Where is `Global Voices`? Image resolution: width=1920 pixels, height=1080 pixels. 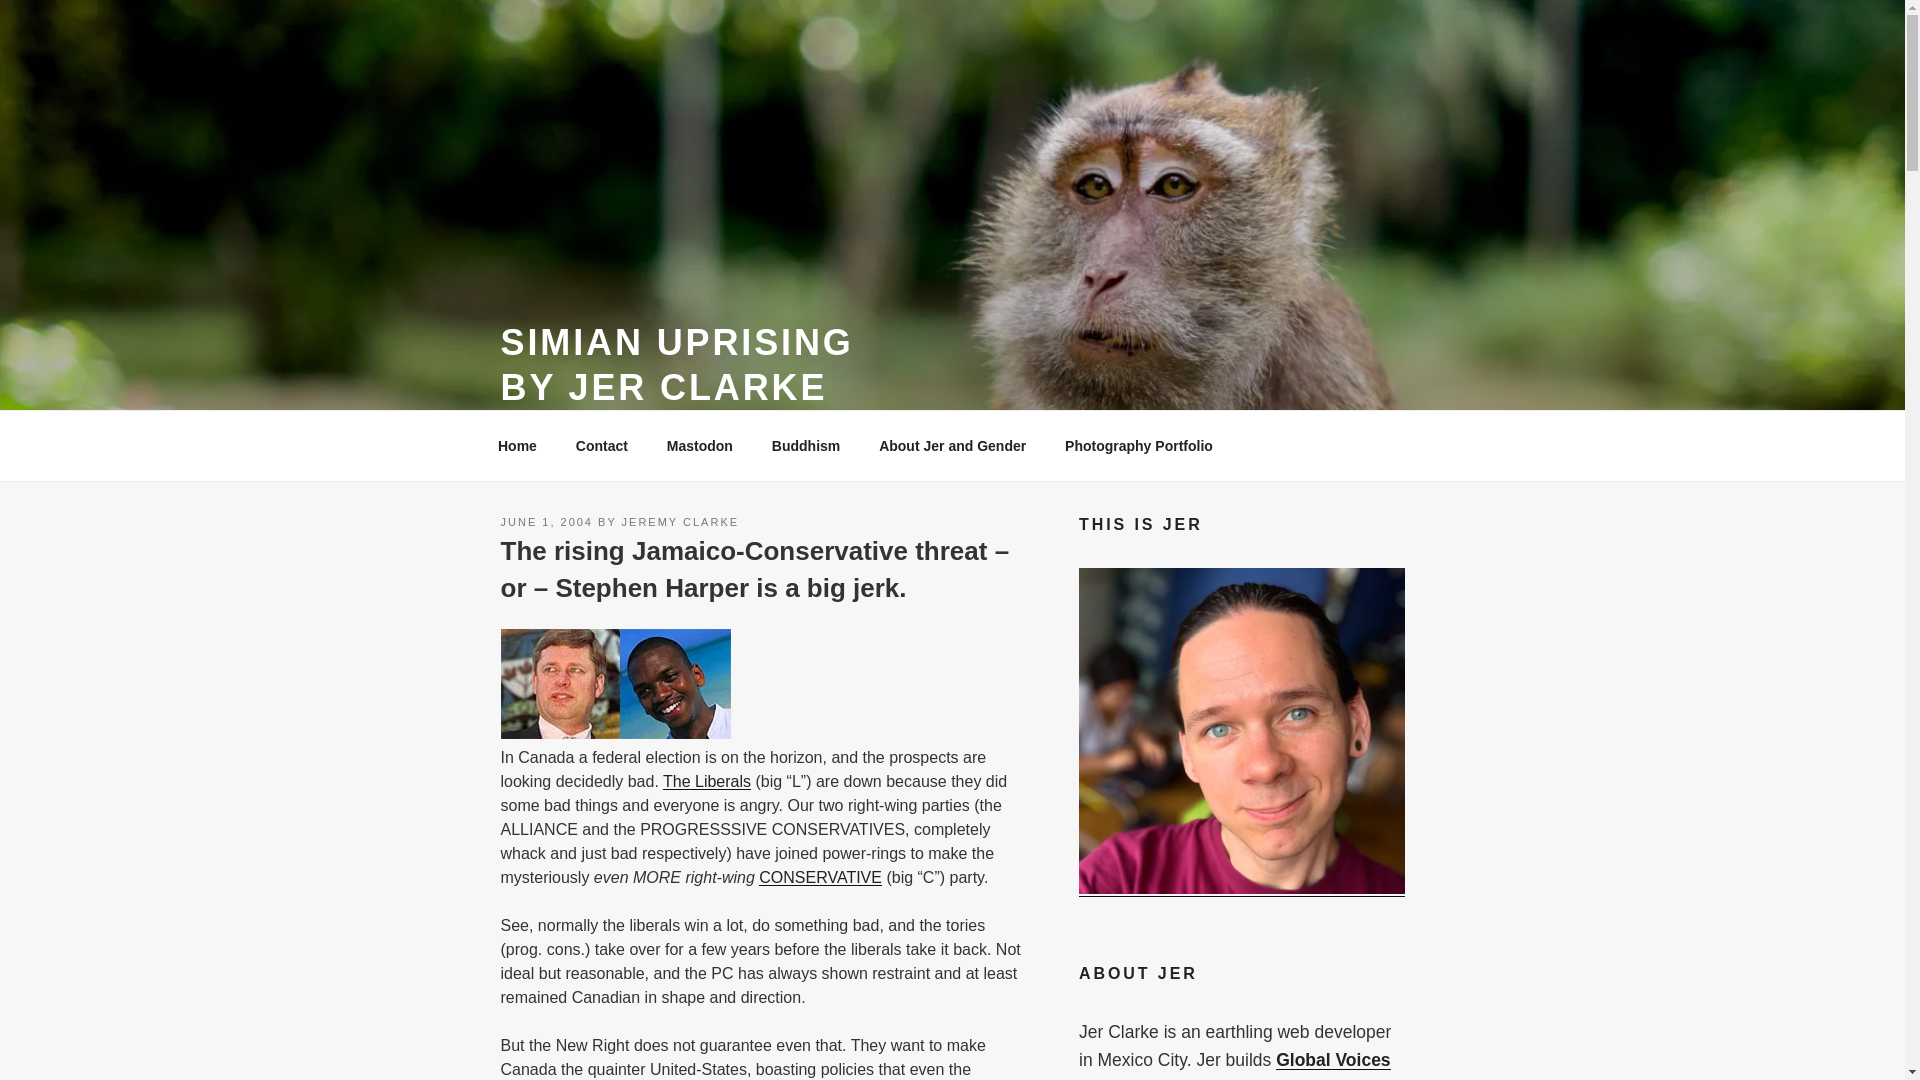 Global Voices is located at coordinates (1333, 1060).